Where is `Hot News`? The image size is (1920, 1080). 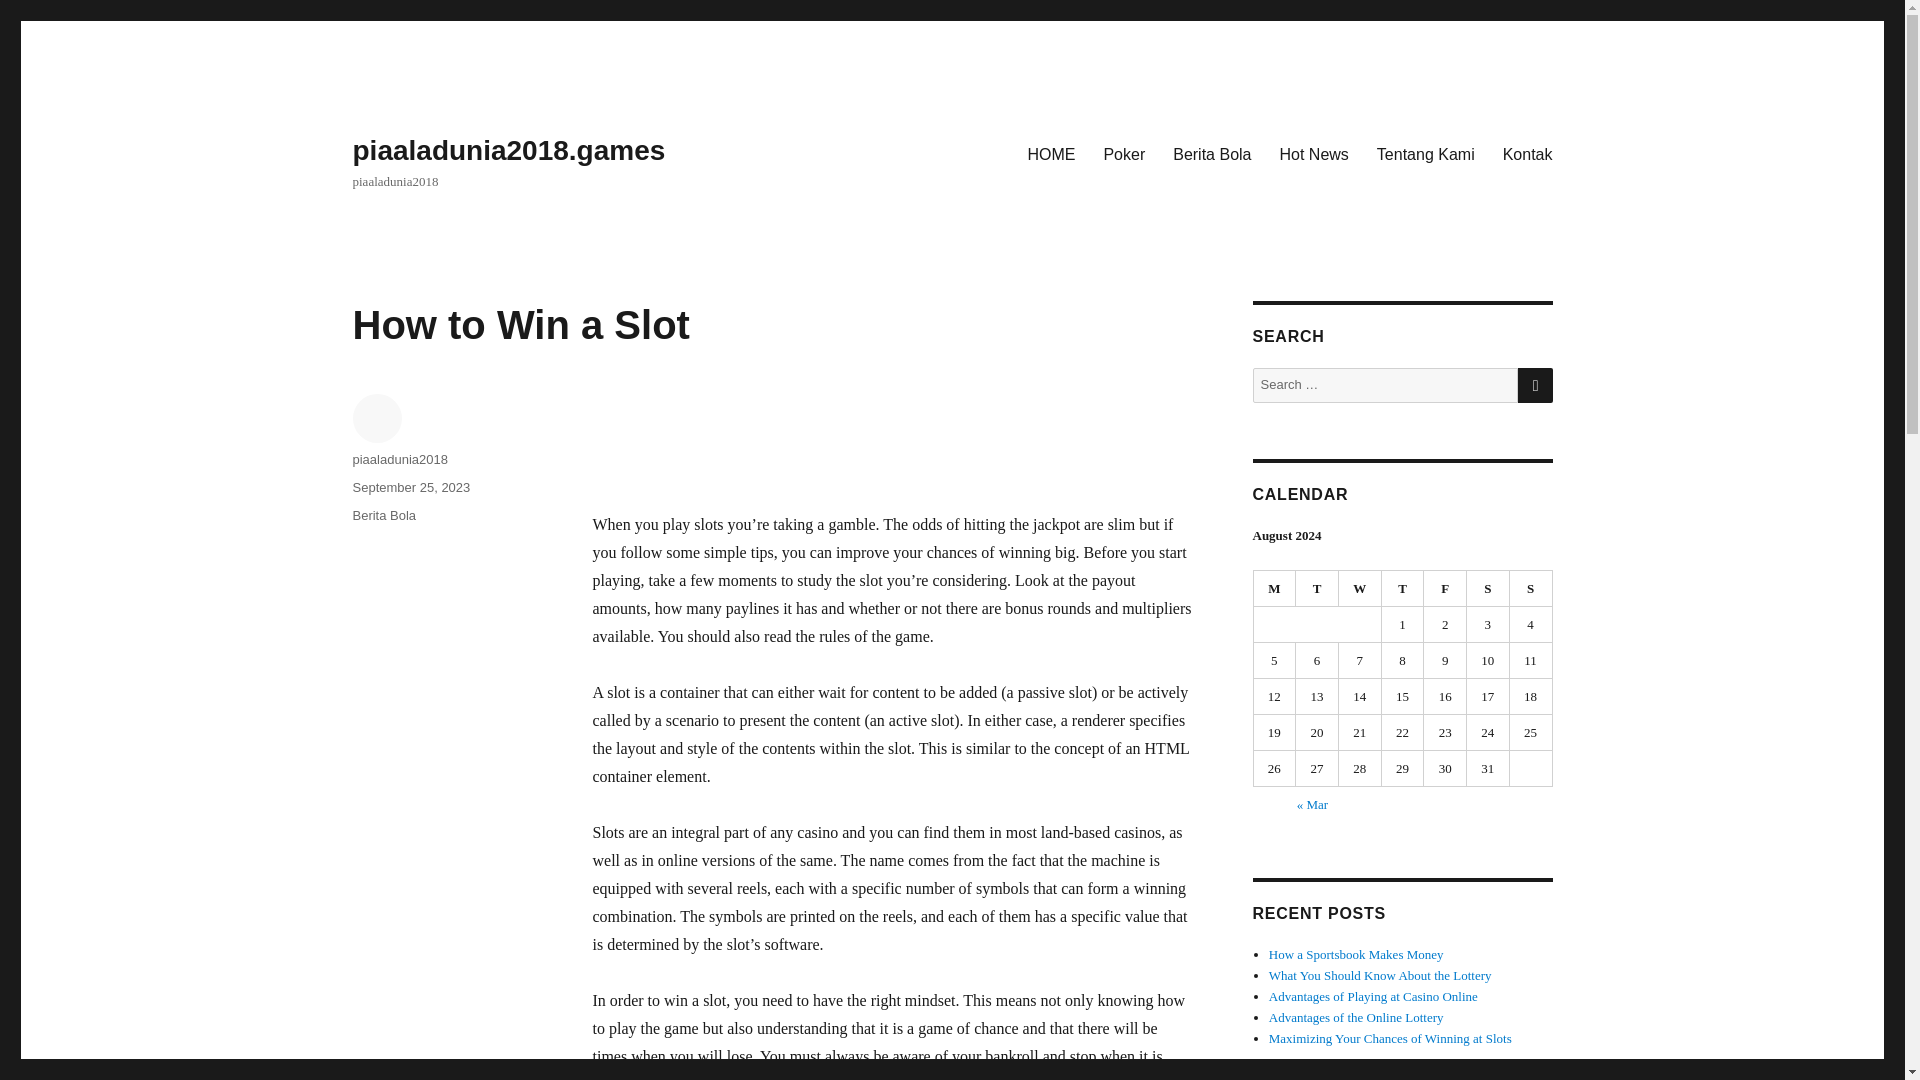 Hot News is located at coordinates (1313, 153).